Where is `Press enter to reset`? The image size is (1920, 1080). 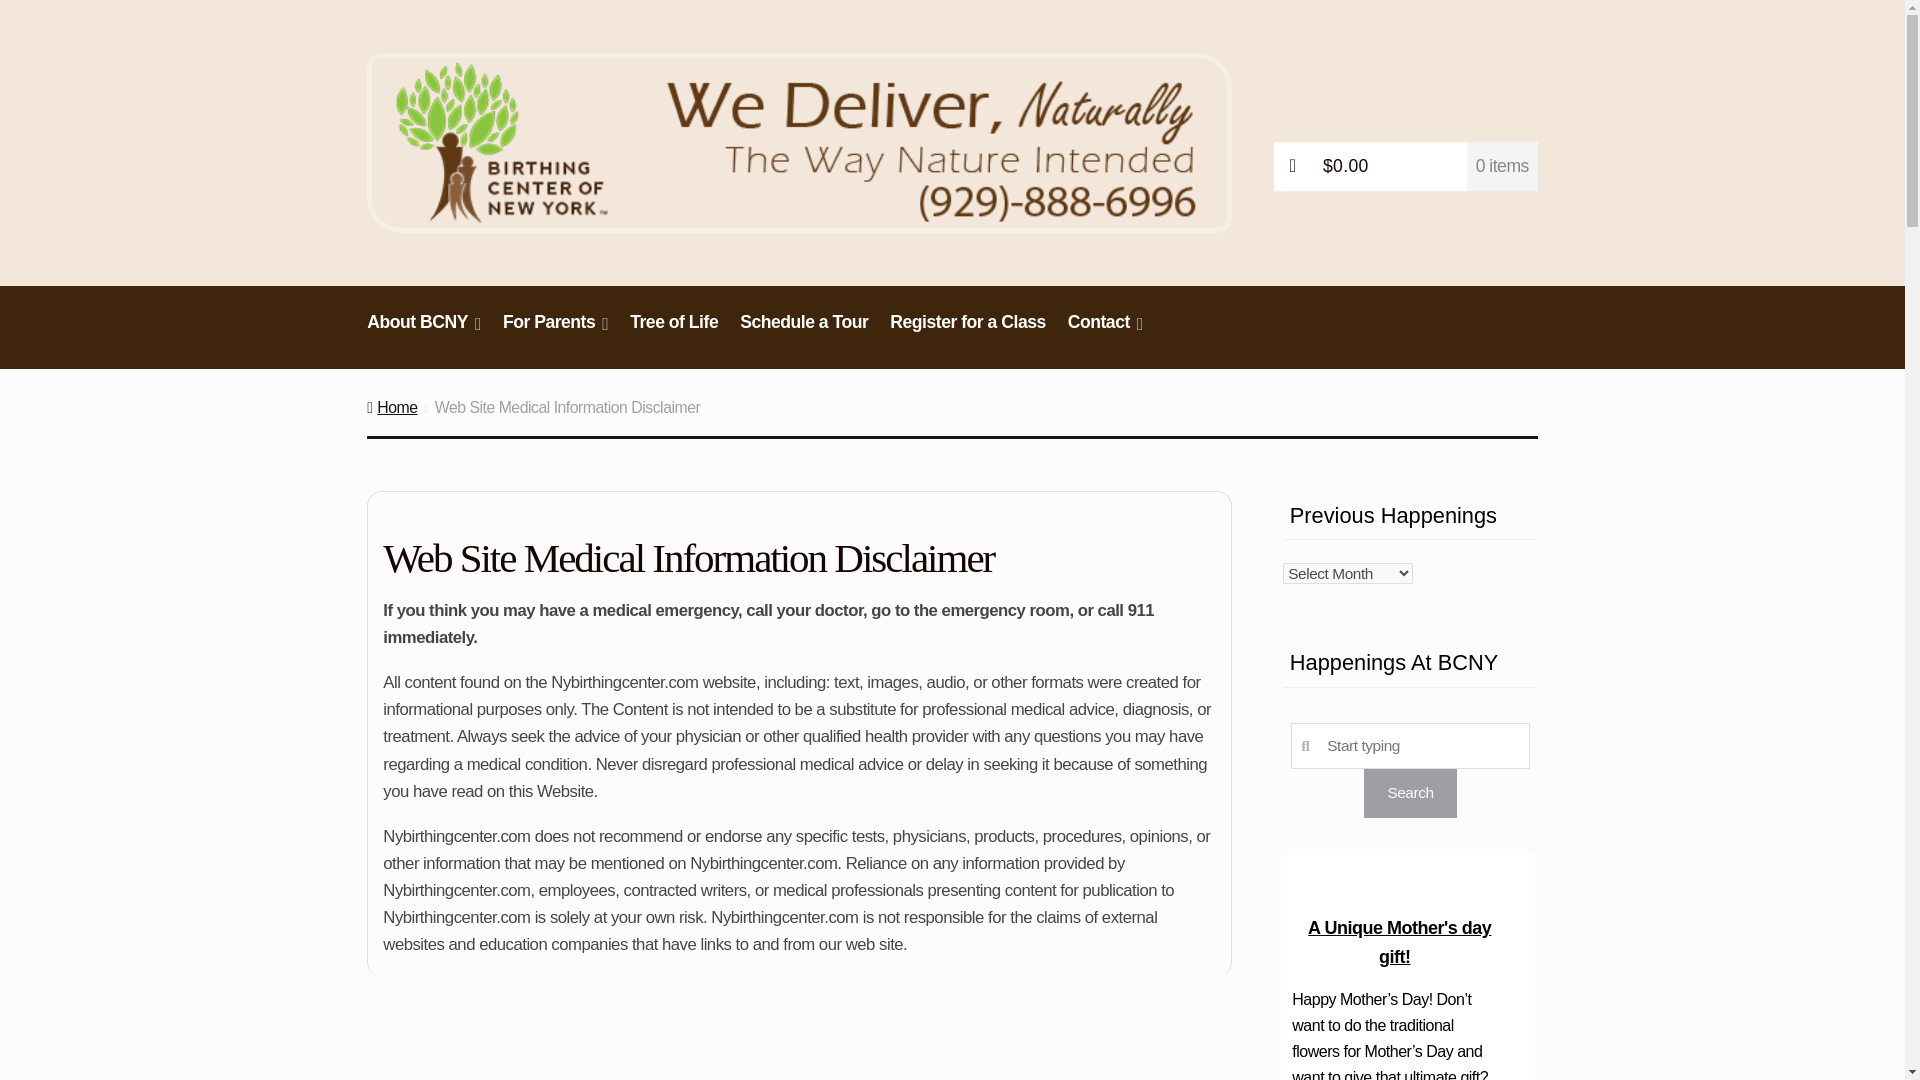 Press enter to reset is located at coordinates (1410, 745).